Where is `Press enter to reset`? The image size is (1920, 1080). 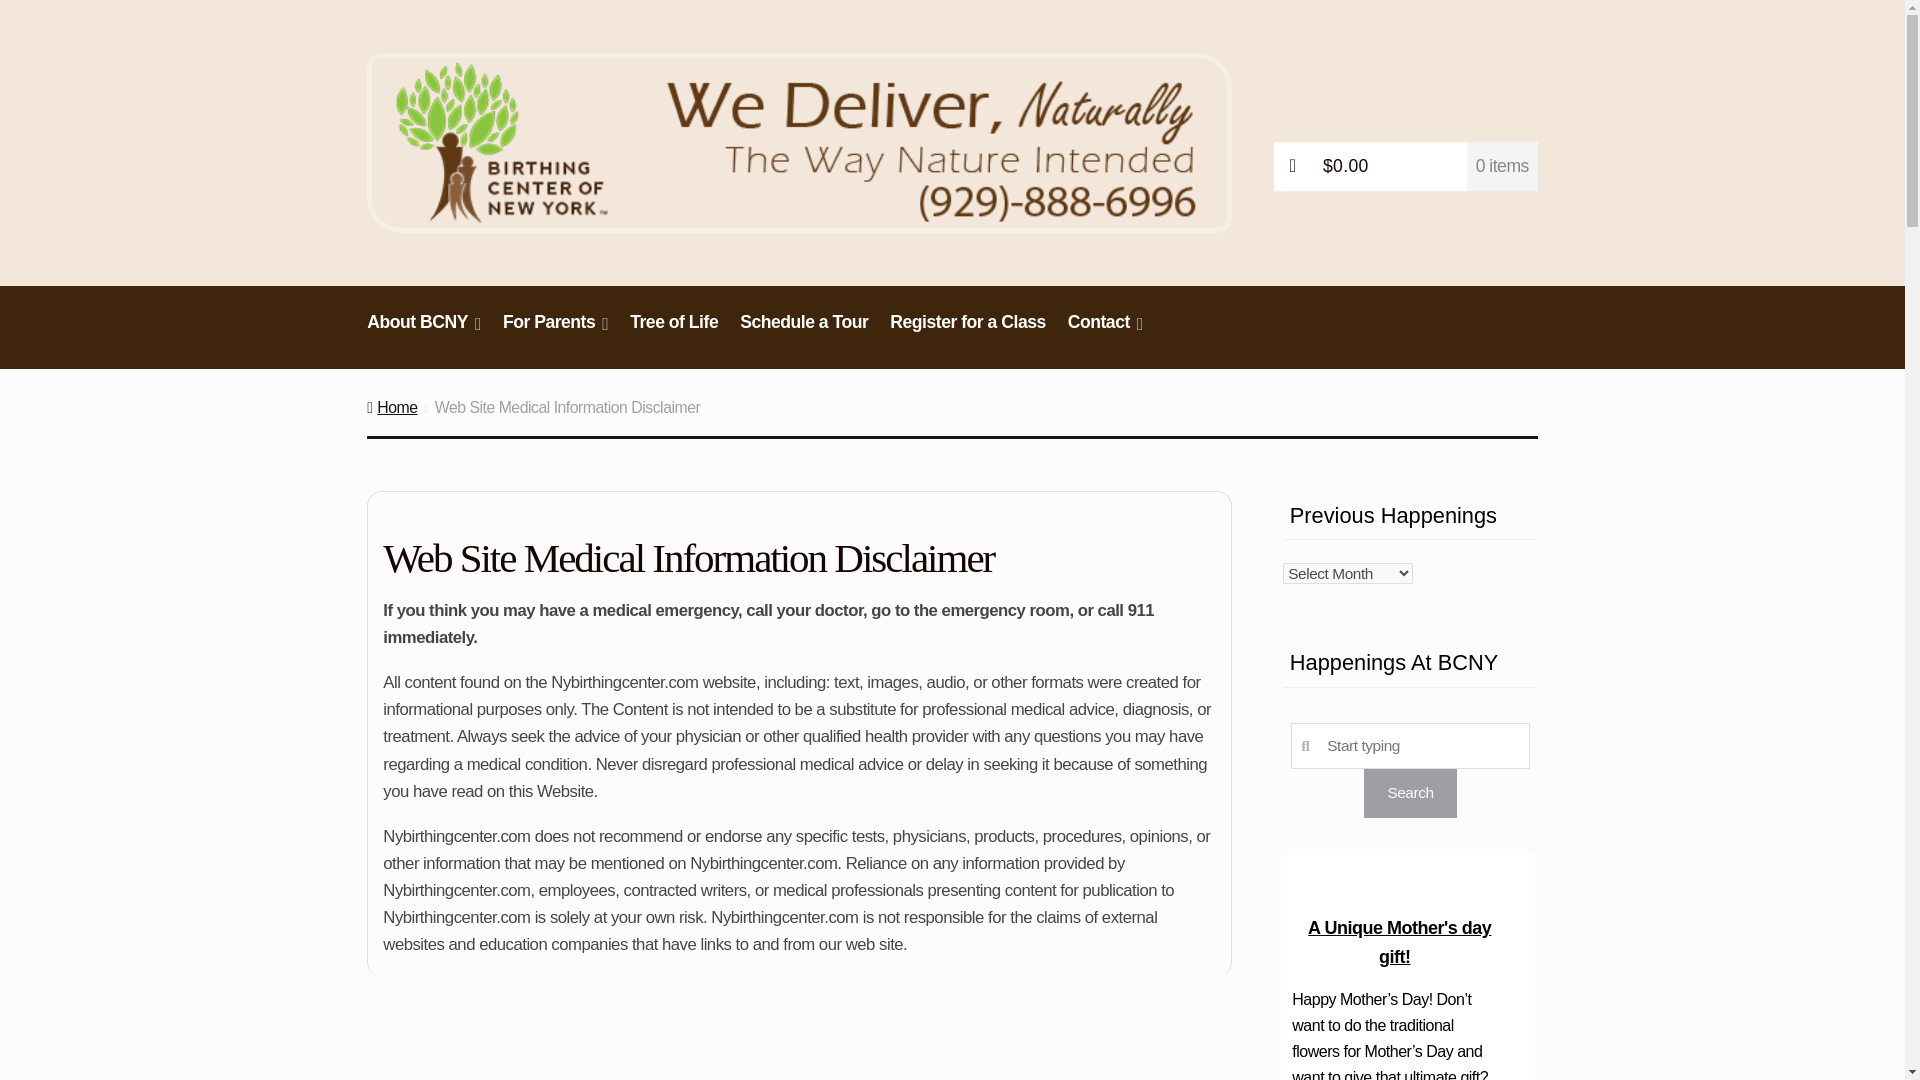 Press enter to reset is located at coordinates (1410, 745).